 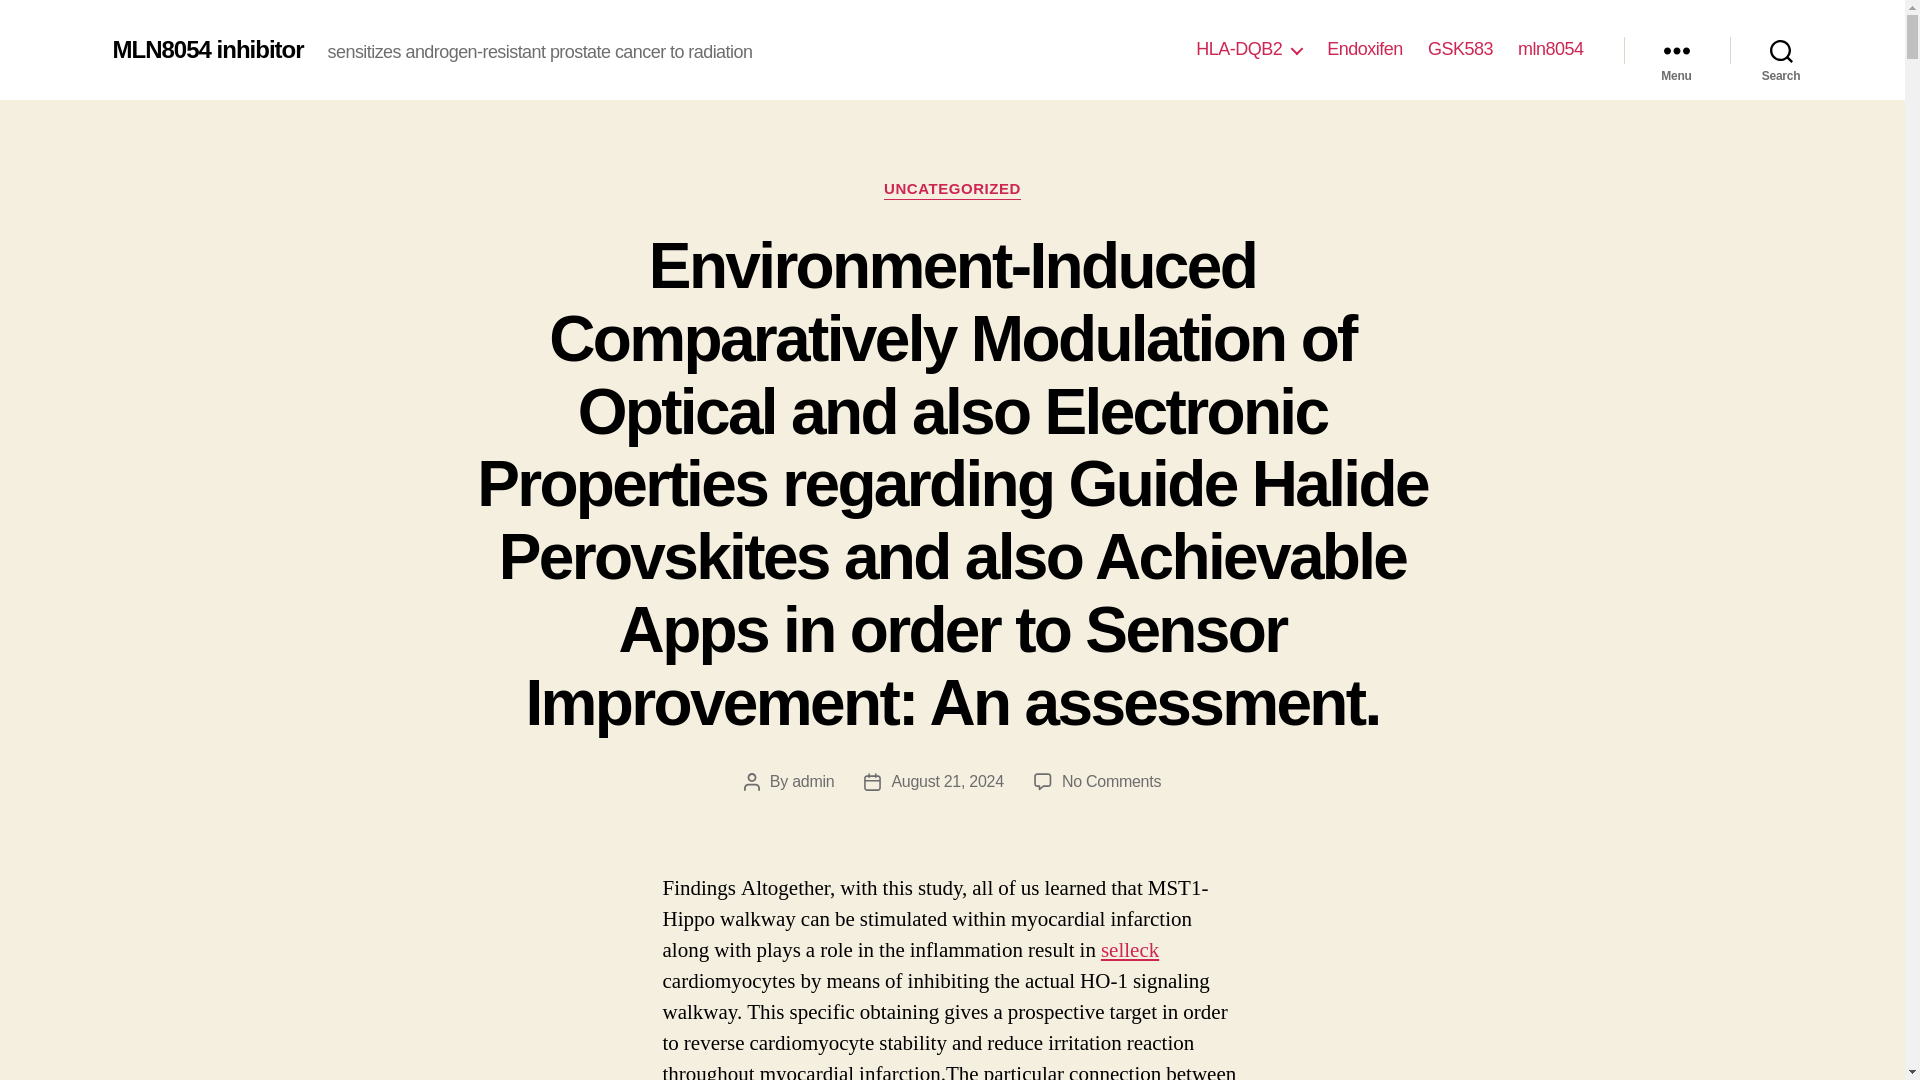 What do you see at coordinates (1248, 49) in the screenshot?
I see `HLA-DQB2` at bounding box center [1248, 49].